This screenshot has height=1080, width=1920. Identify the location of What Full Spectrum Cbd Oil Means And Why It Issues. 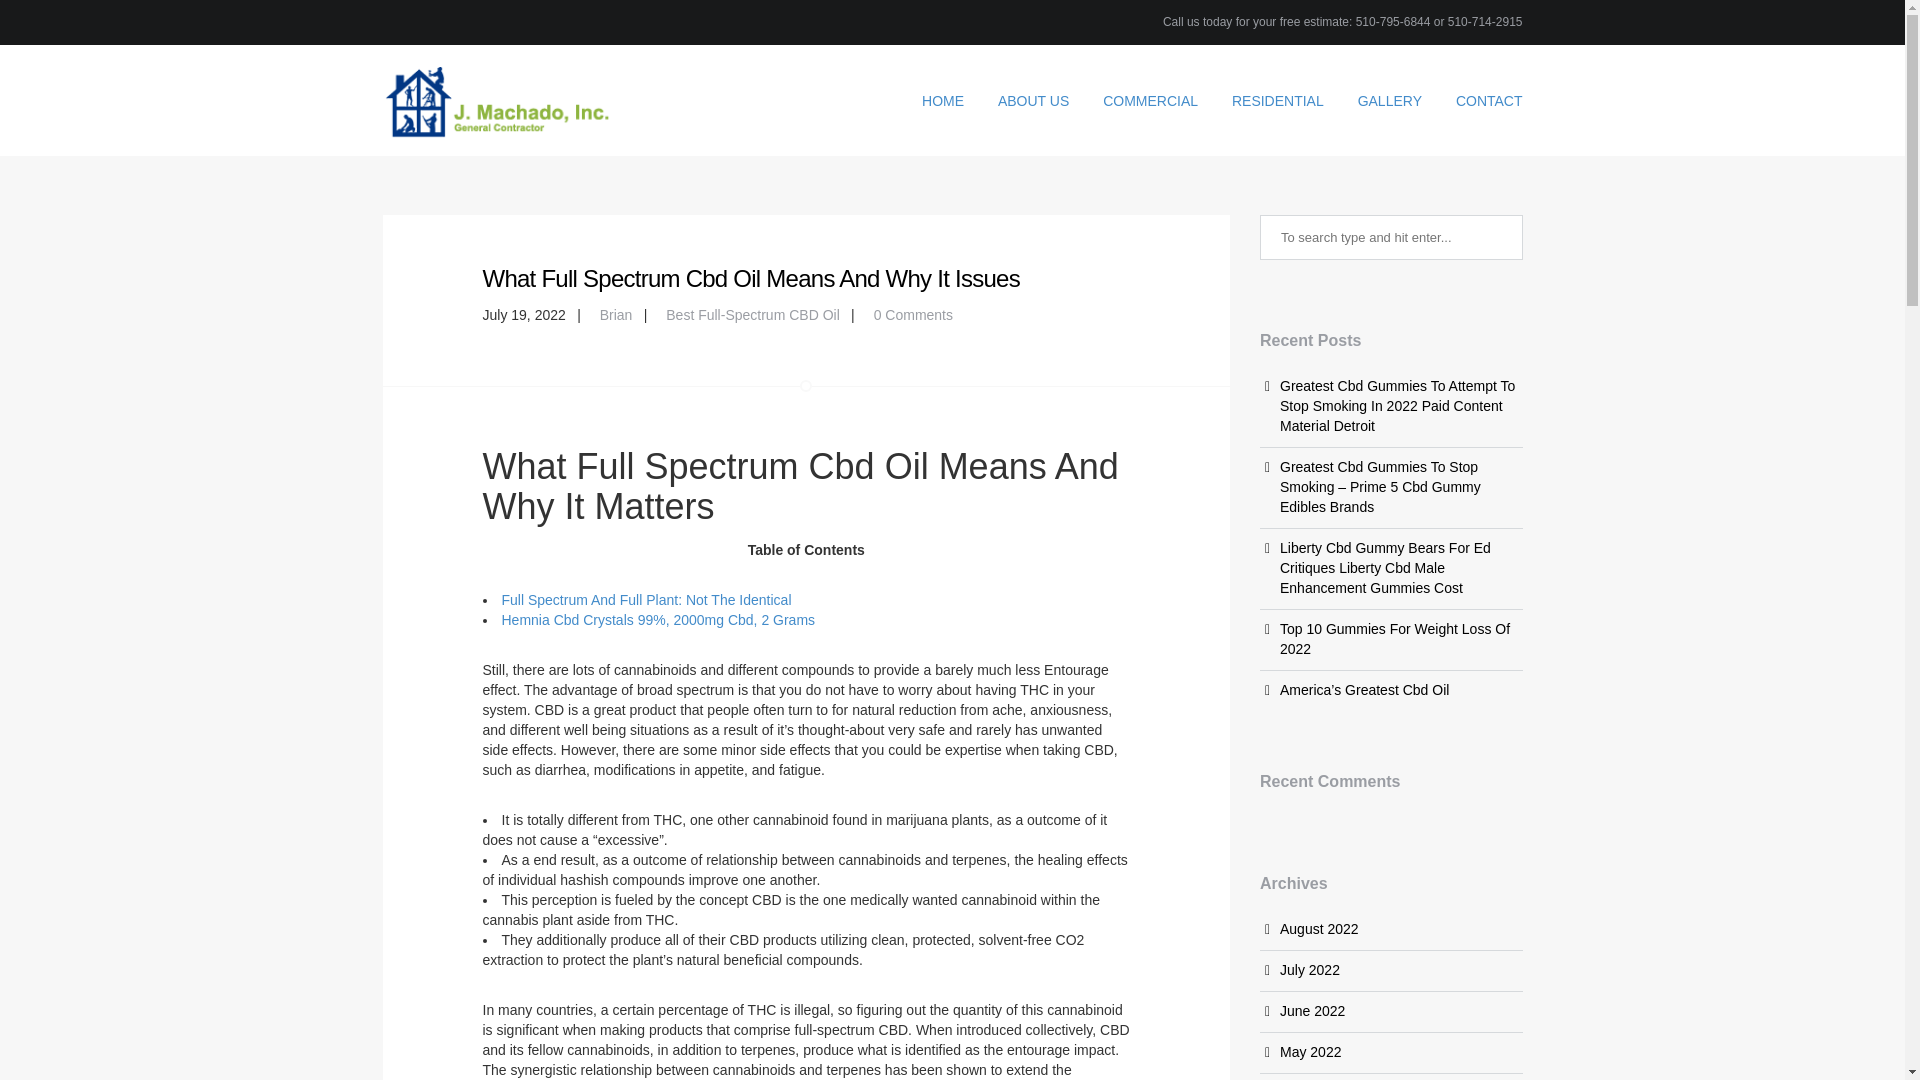
(750, 278).